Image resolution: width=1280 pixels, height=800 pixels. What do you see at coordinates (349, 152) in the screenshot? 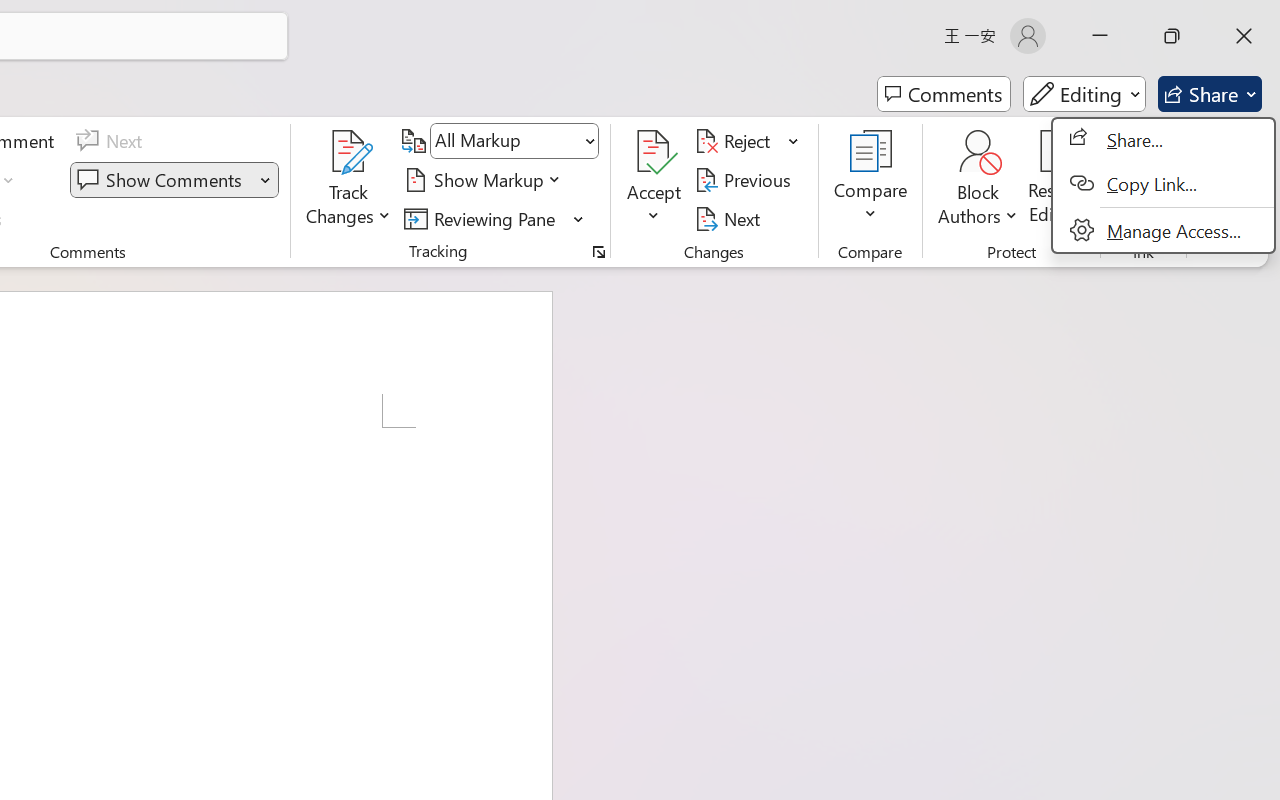
I see `Track Changes` at bounding box center [349, 152].